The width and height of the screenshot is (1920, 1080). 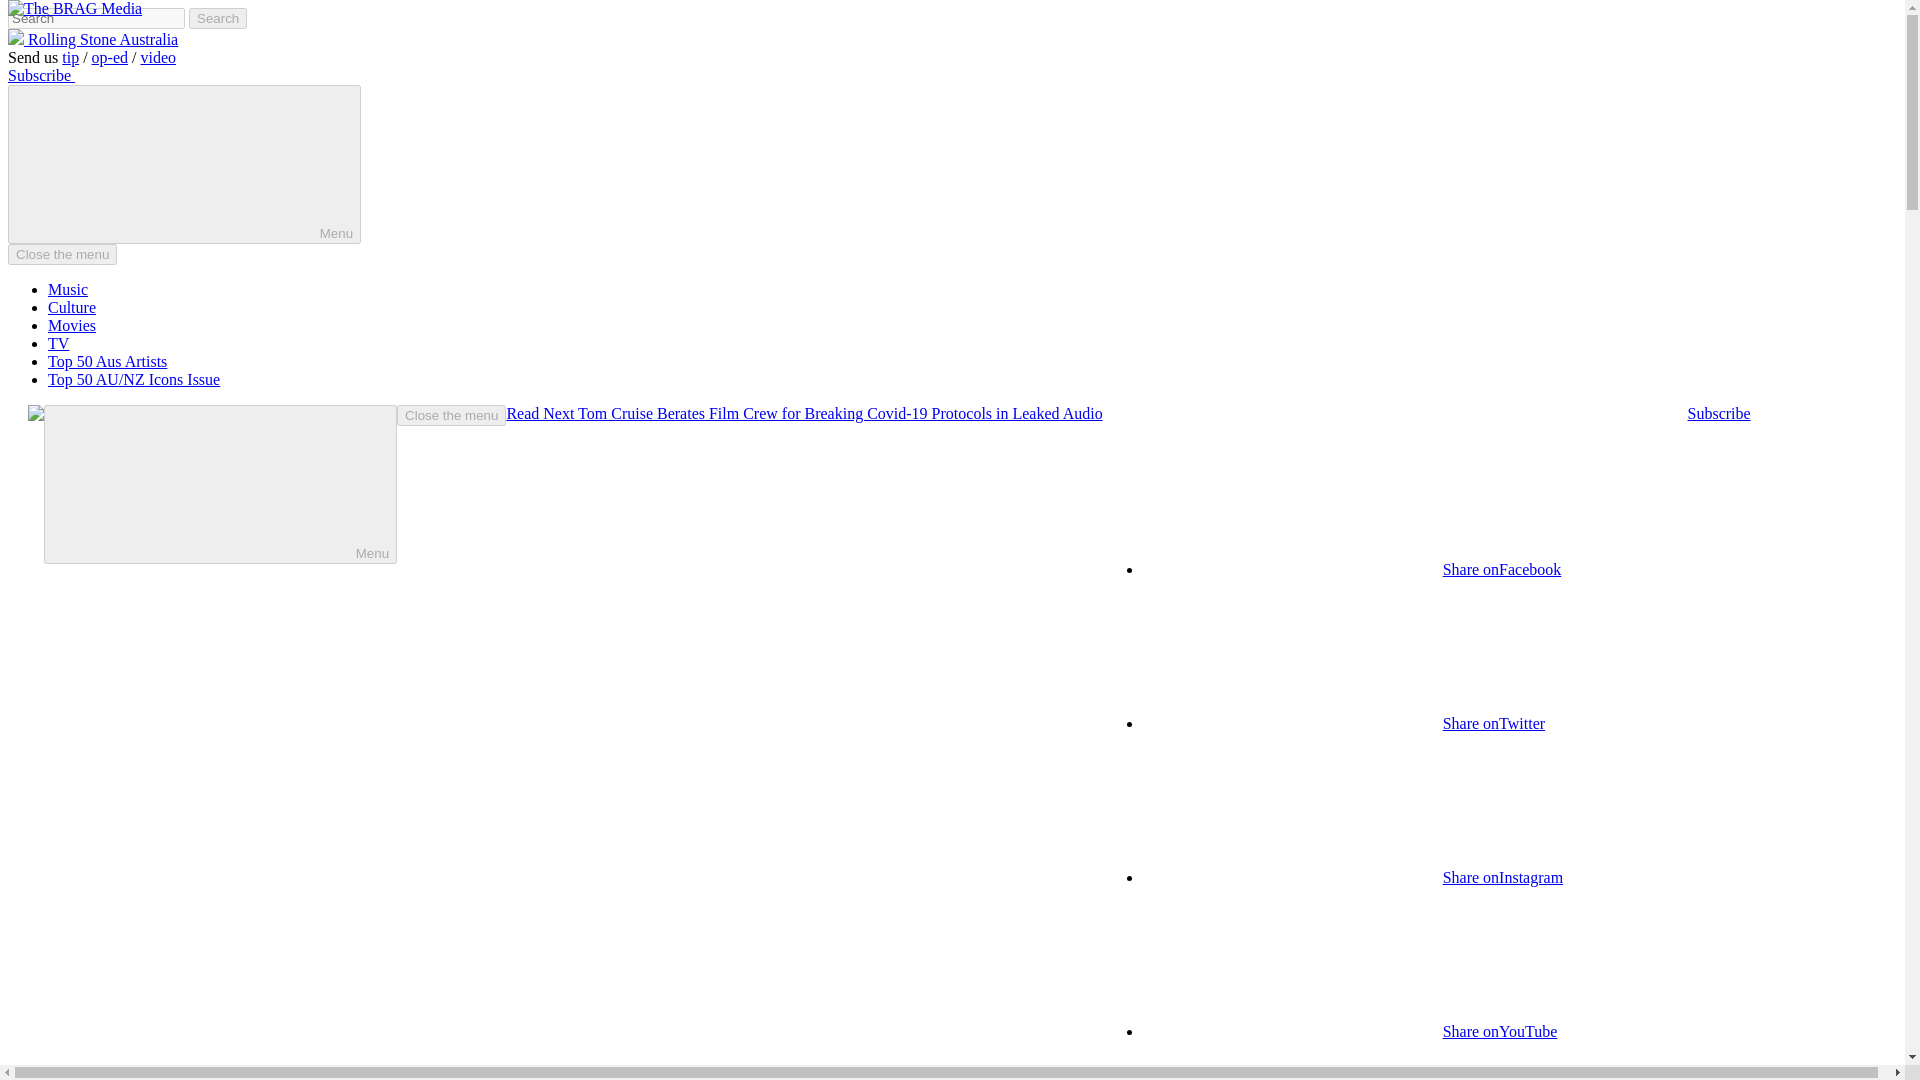 What do you see at coordinates (158, 56) in the screenshot?
I see `video` at bounding box center [158, 56].